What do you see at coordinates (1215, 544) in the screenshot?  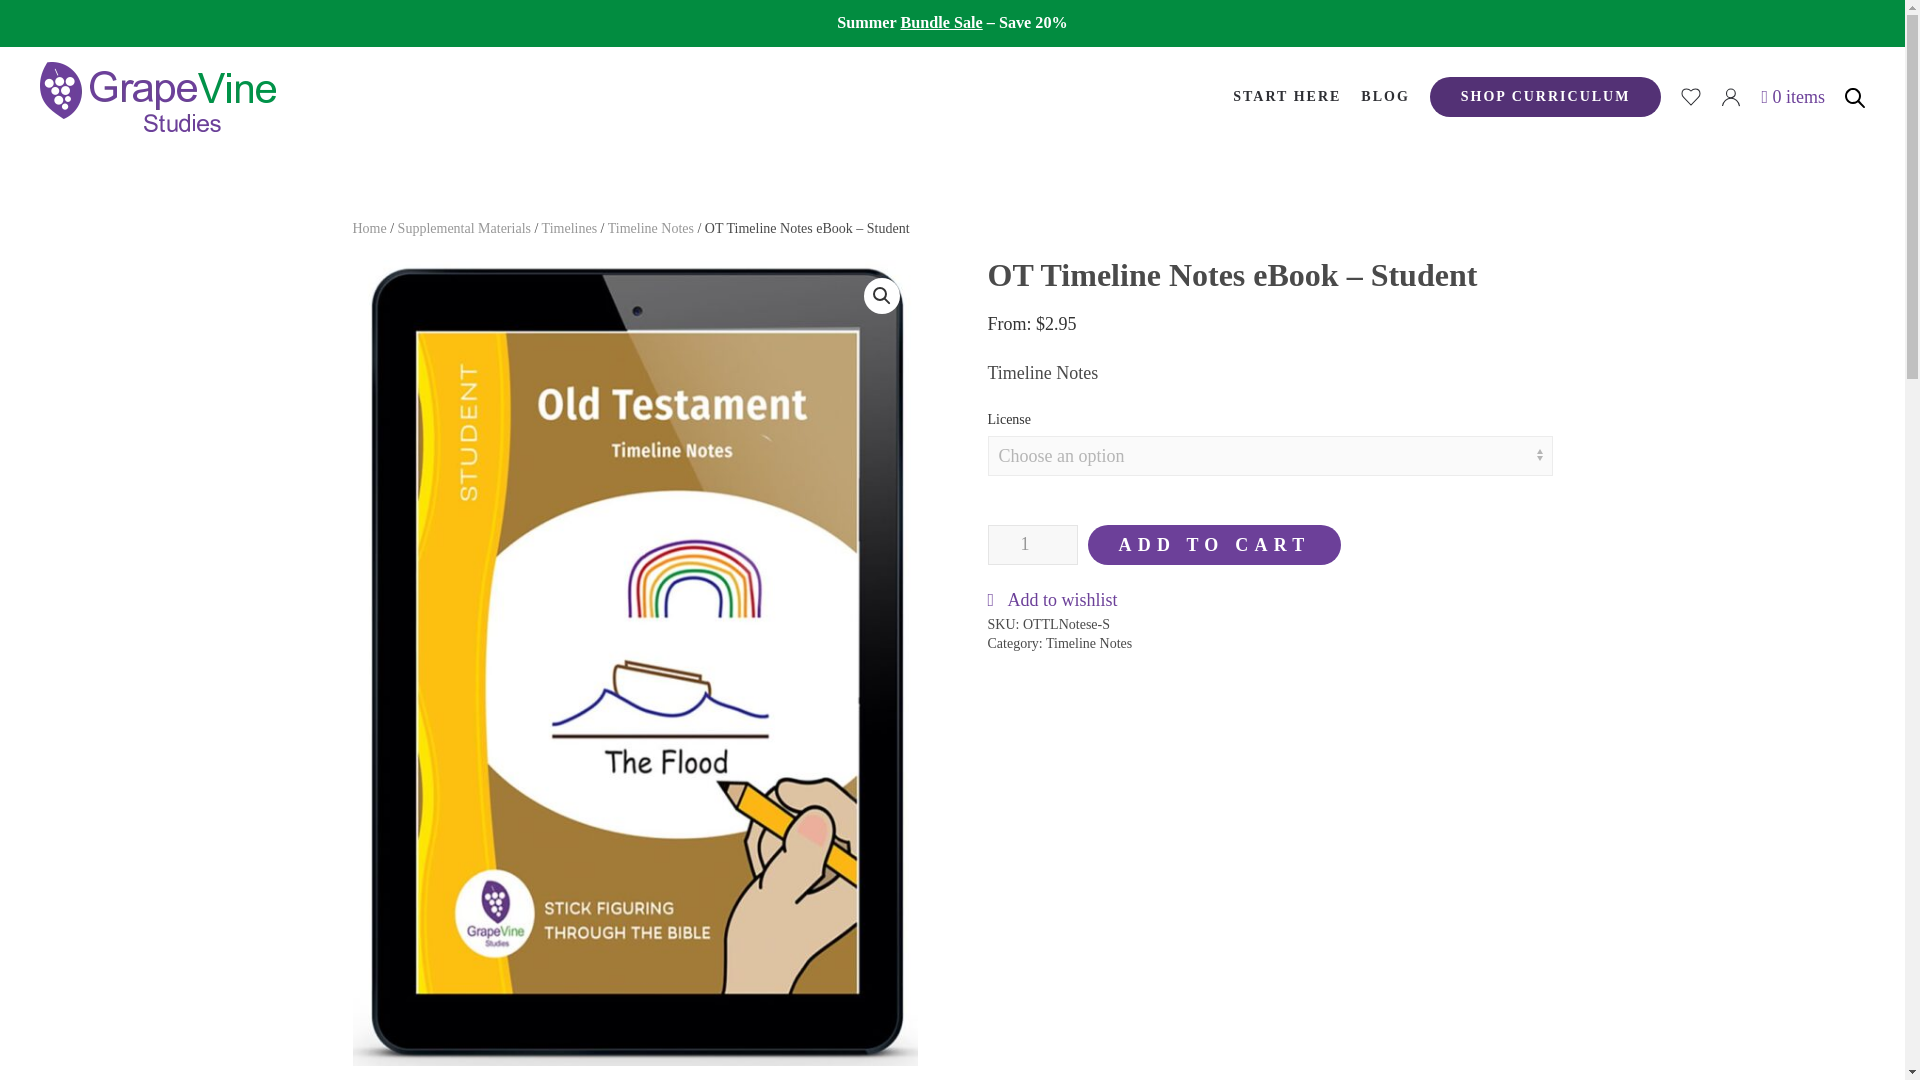 I see `ADD TO CART` at bounding box center [1215, 544].